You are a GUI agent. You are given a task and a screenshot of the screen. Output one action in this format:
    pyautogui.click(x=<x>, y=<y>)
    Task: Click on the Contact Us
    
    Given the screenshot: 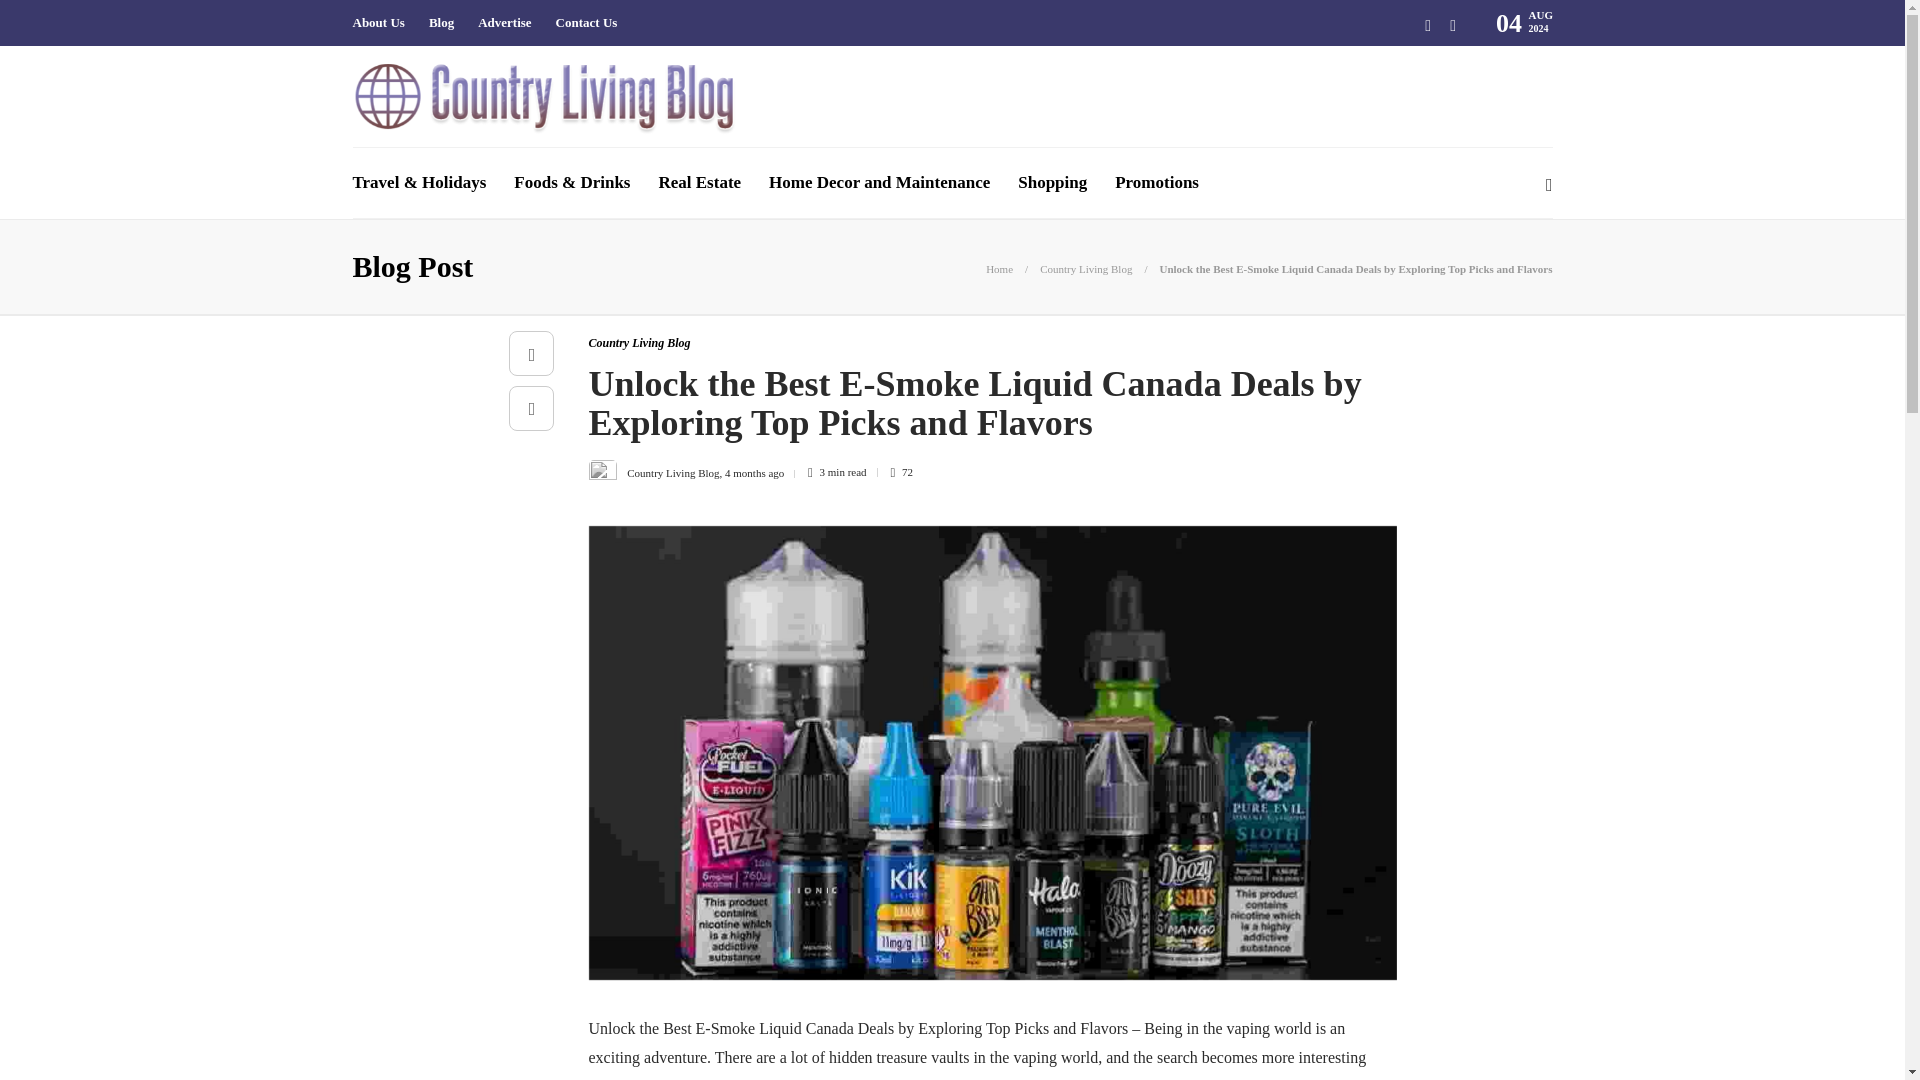 What is the action you would take?
    pyautogui.click(x=587, y=23)
    